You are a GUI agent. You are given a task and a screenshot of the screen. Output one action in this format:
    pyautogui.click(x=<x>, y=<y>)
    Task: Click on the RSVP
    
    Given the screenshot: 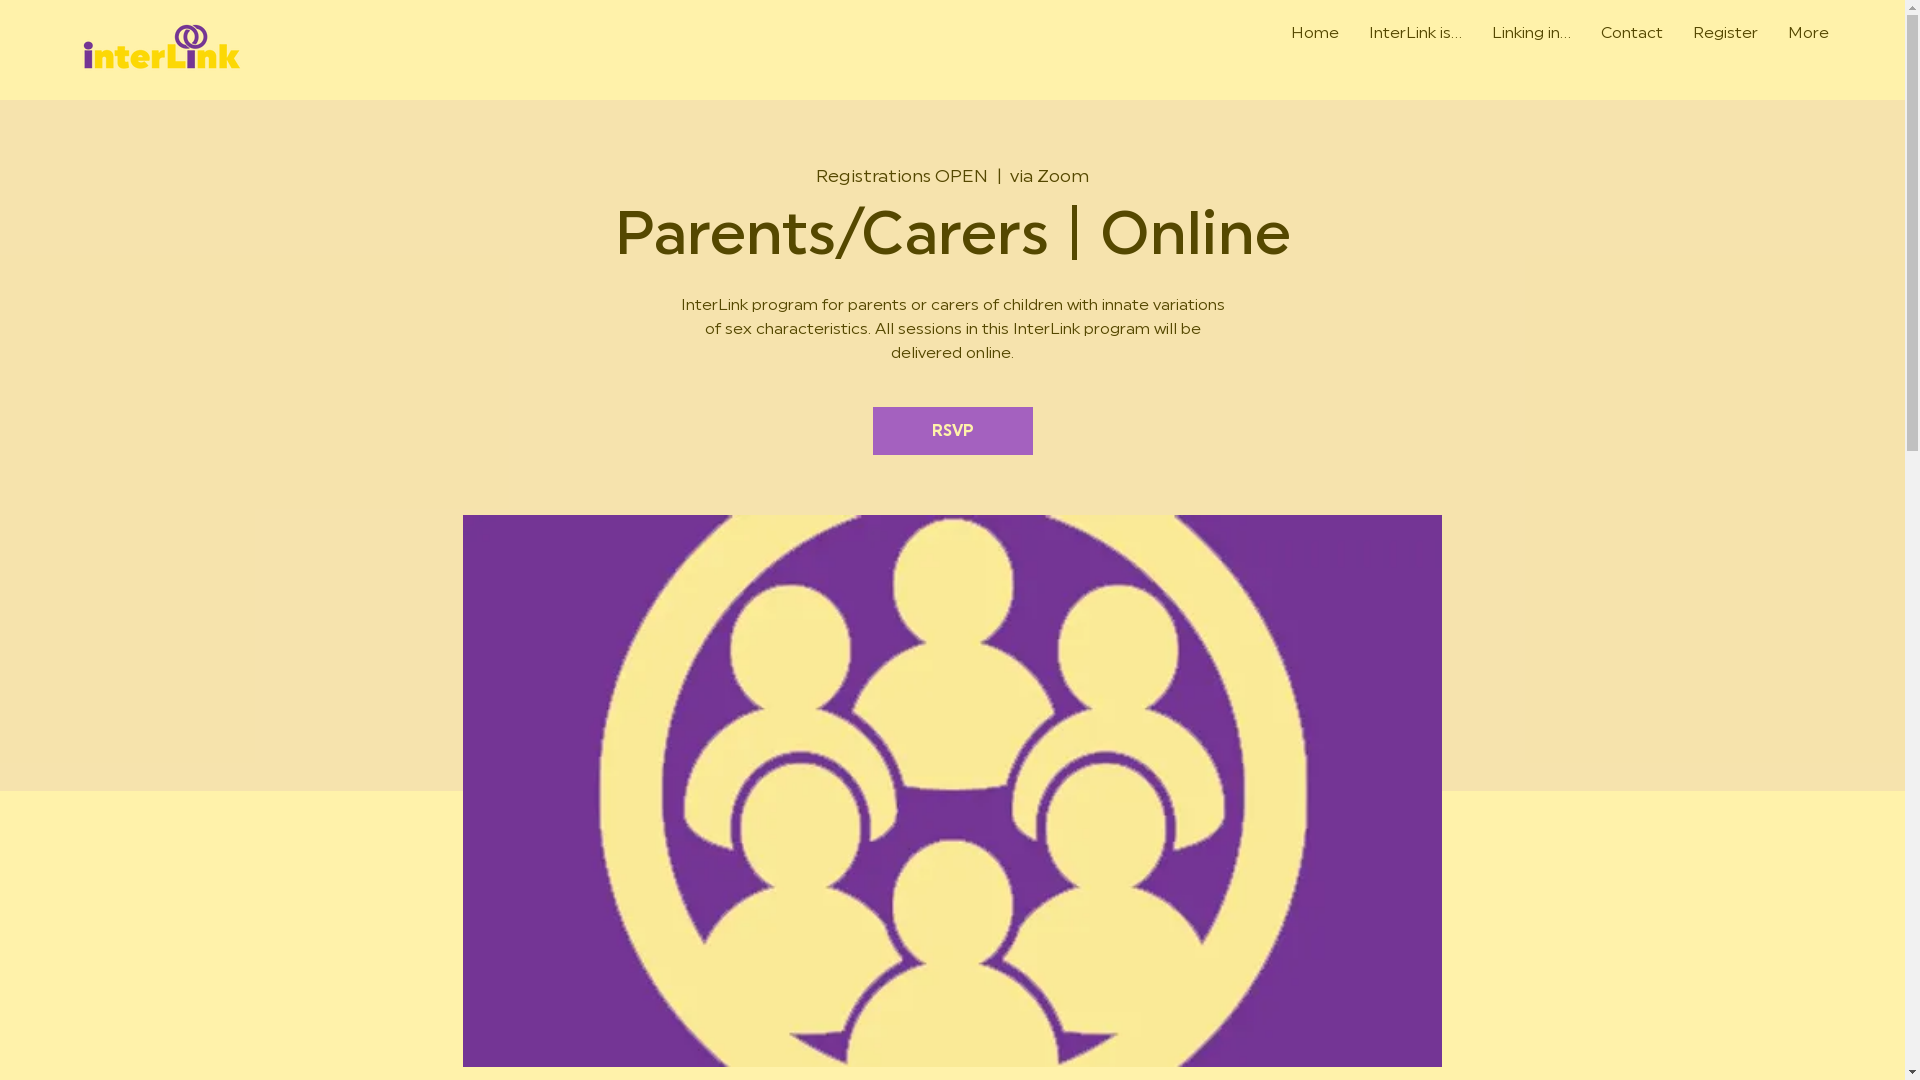 What is the action you would take?
    pyautogui.click(x=952, y=431)
    